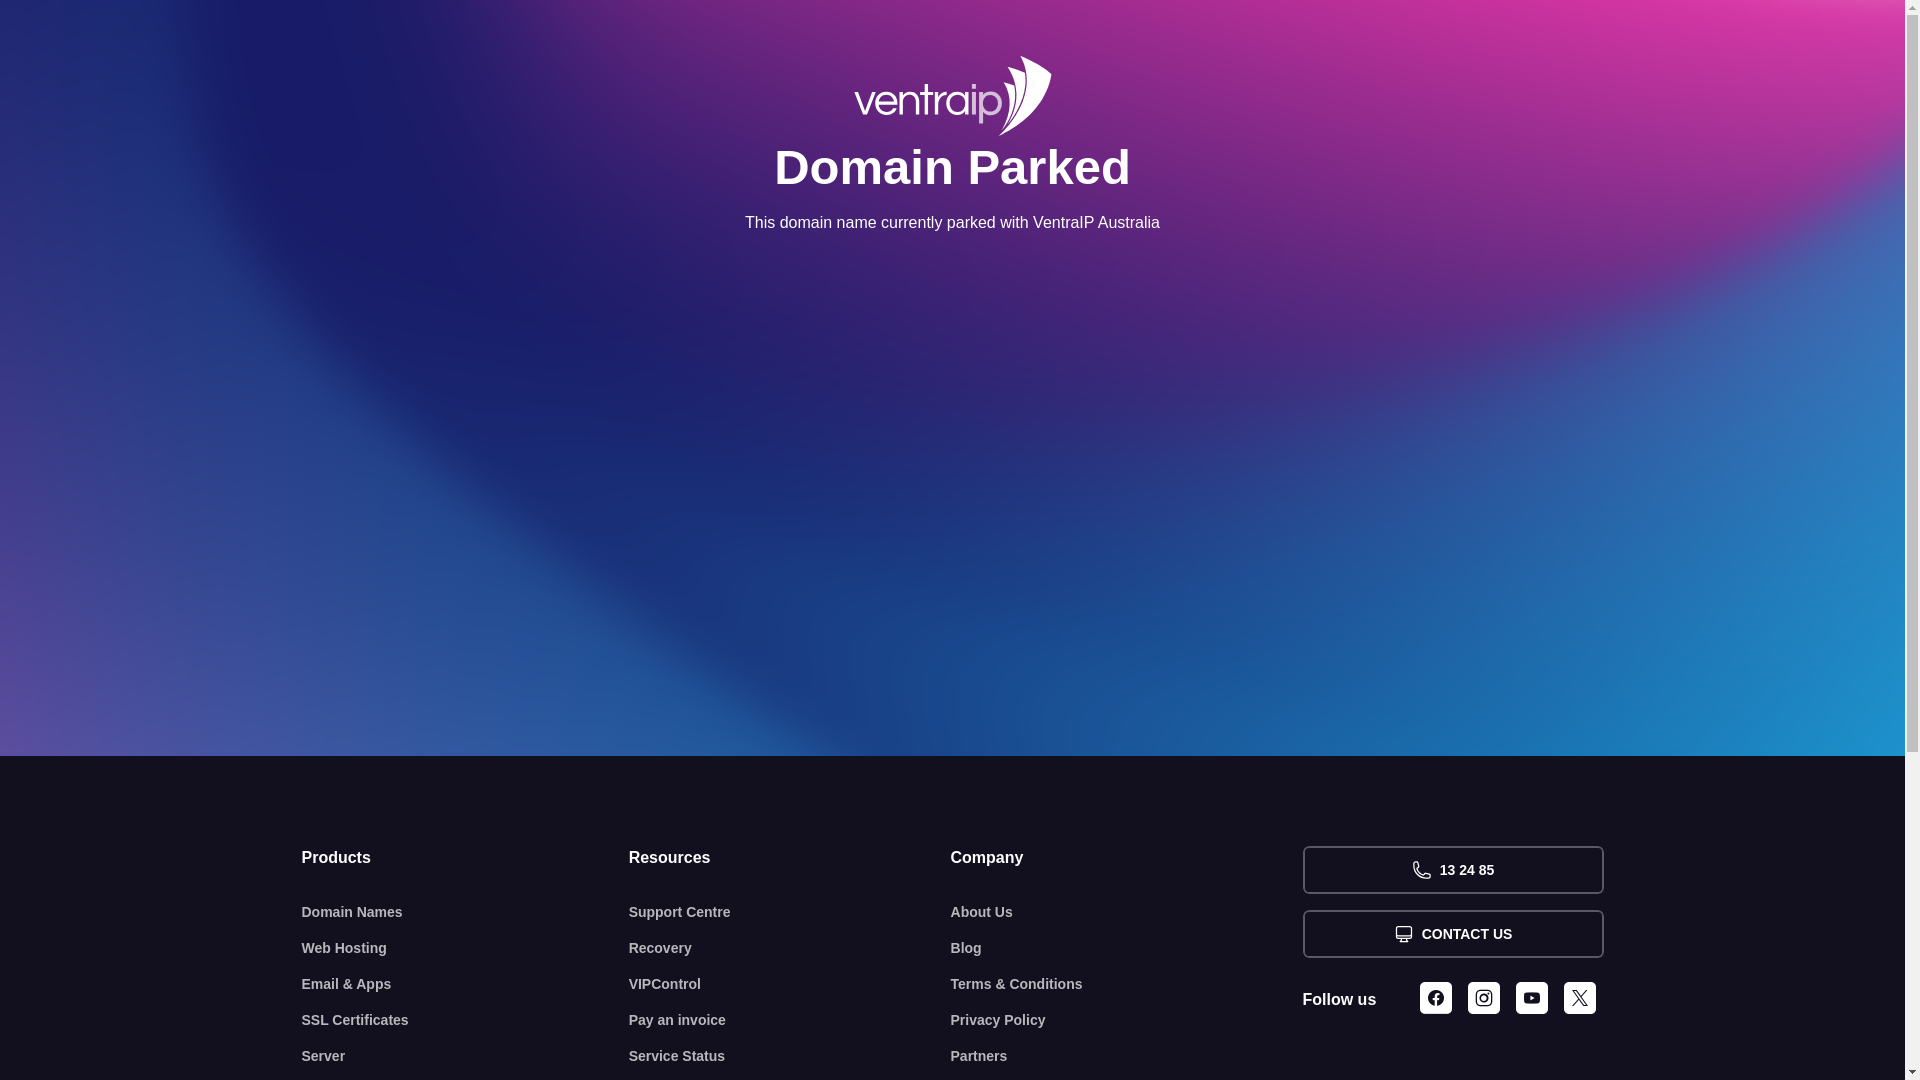 This screenshot has height=1080, width=1920. What do you see at coordinates (466, 1020) in the screenshot?
I see `SSL Certificates` at bounding box center [466, 1020].